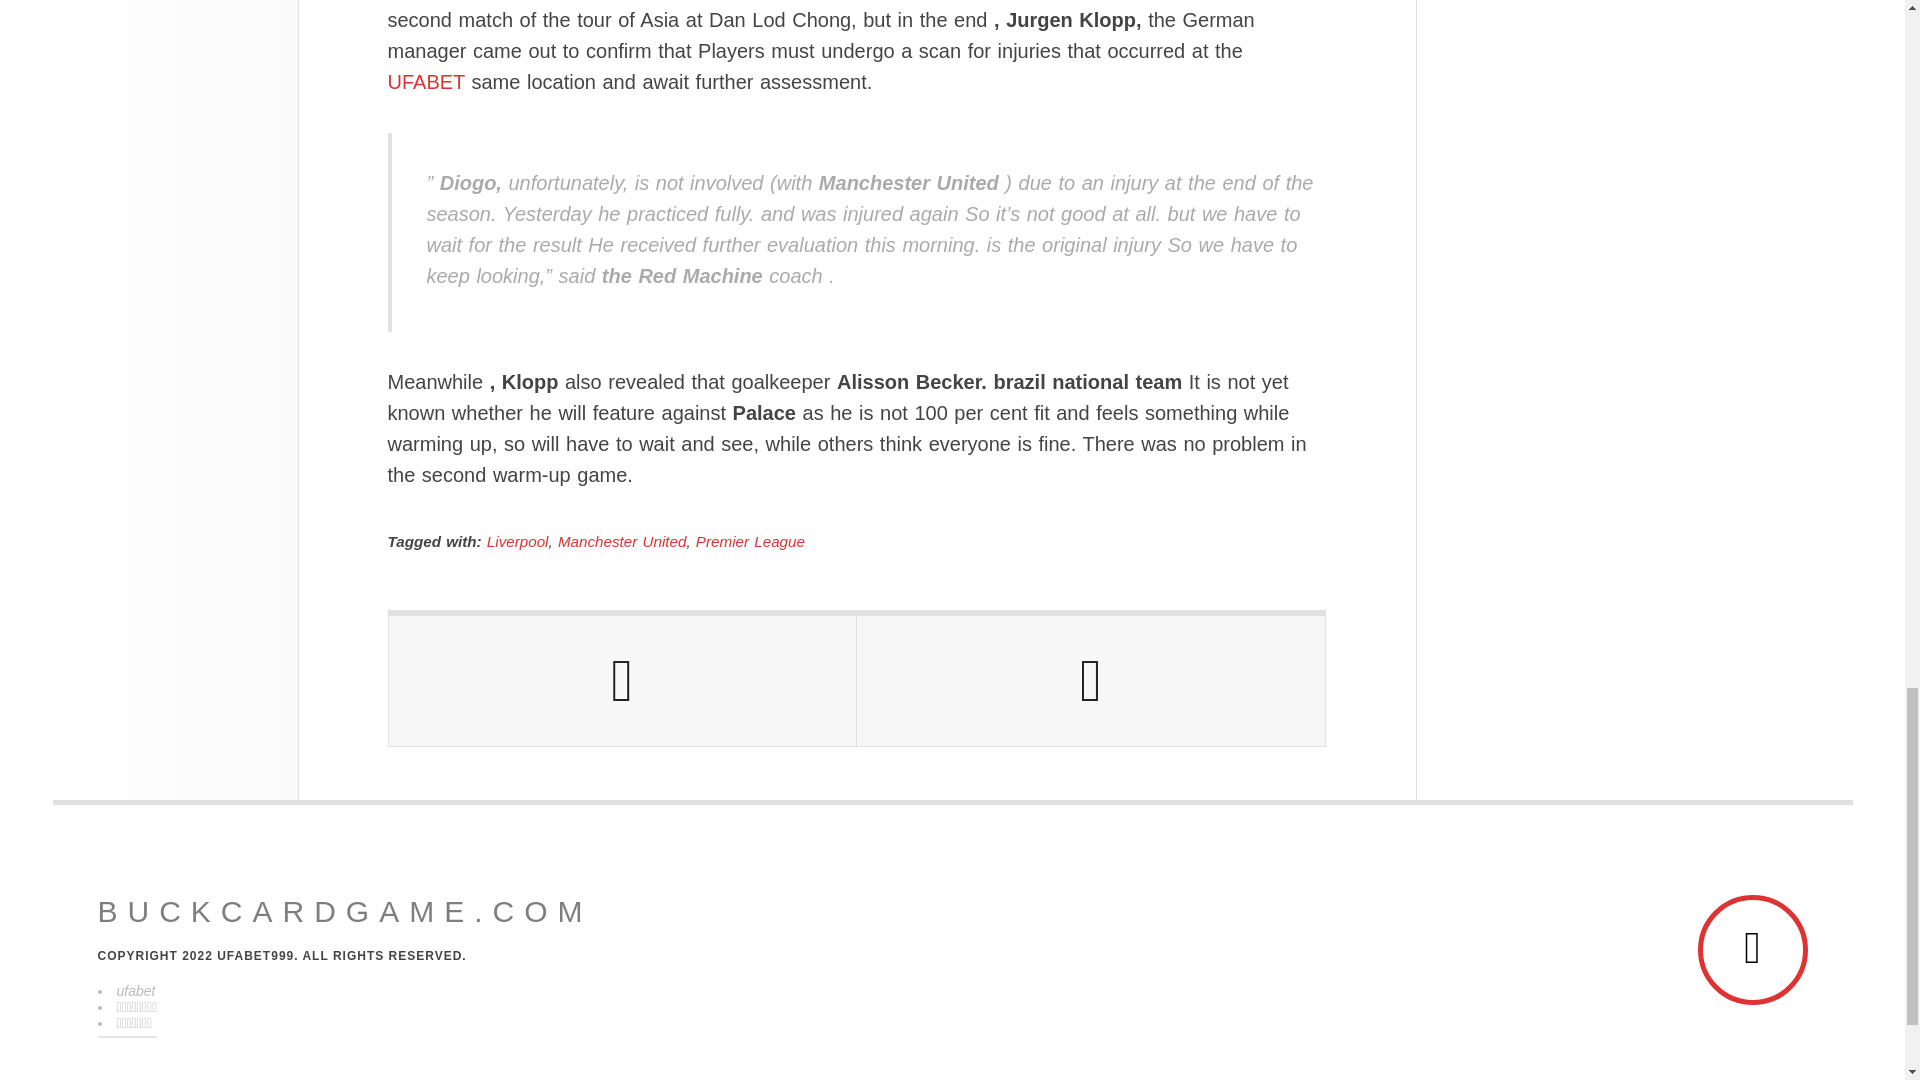 The height and width of the screenshot is (1080, 1920). What do you see at coordinates (426, 82) in the screenshot?
I see `UFABET` at bounding box center [426, 82].